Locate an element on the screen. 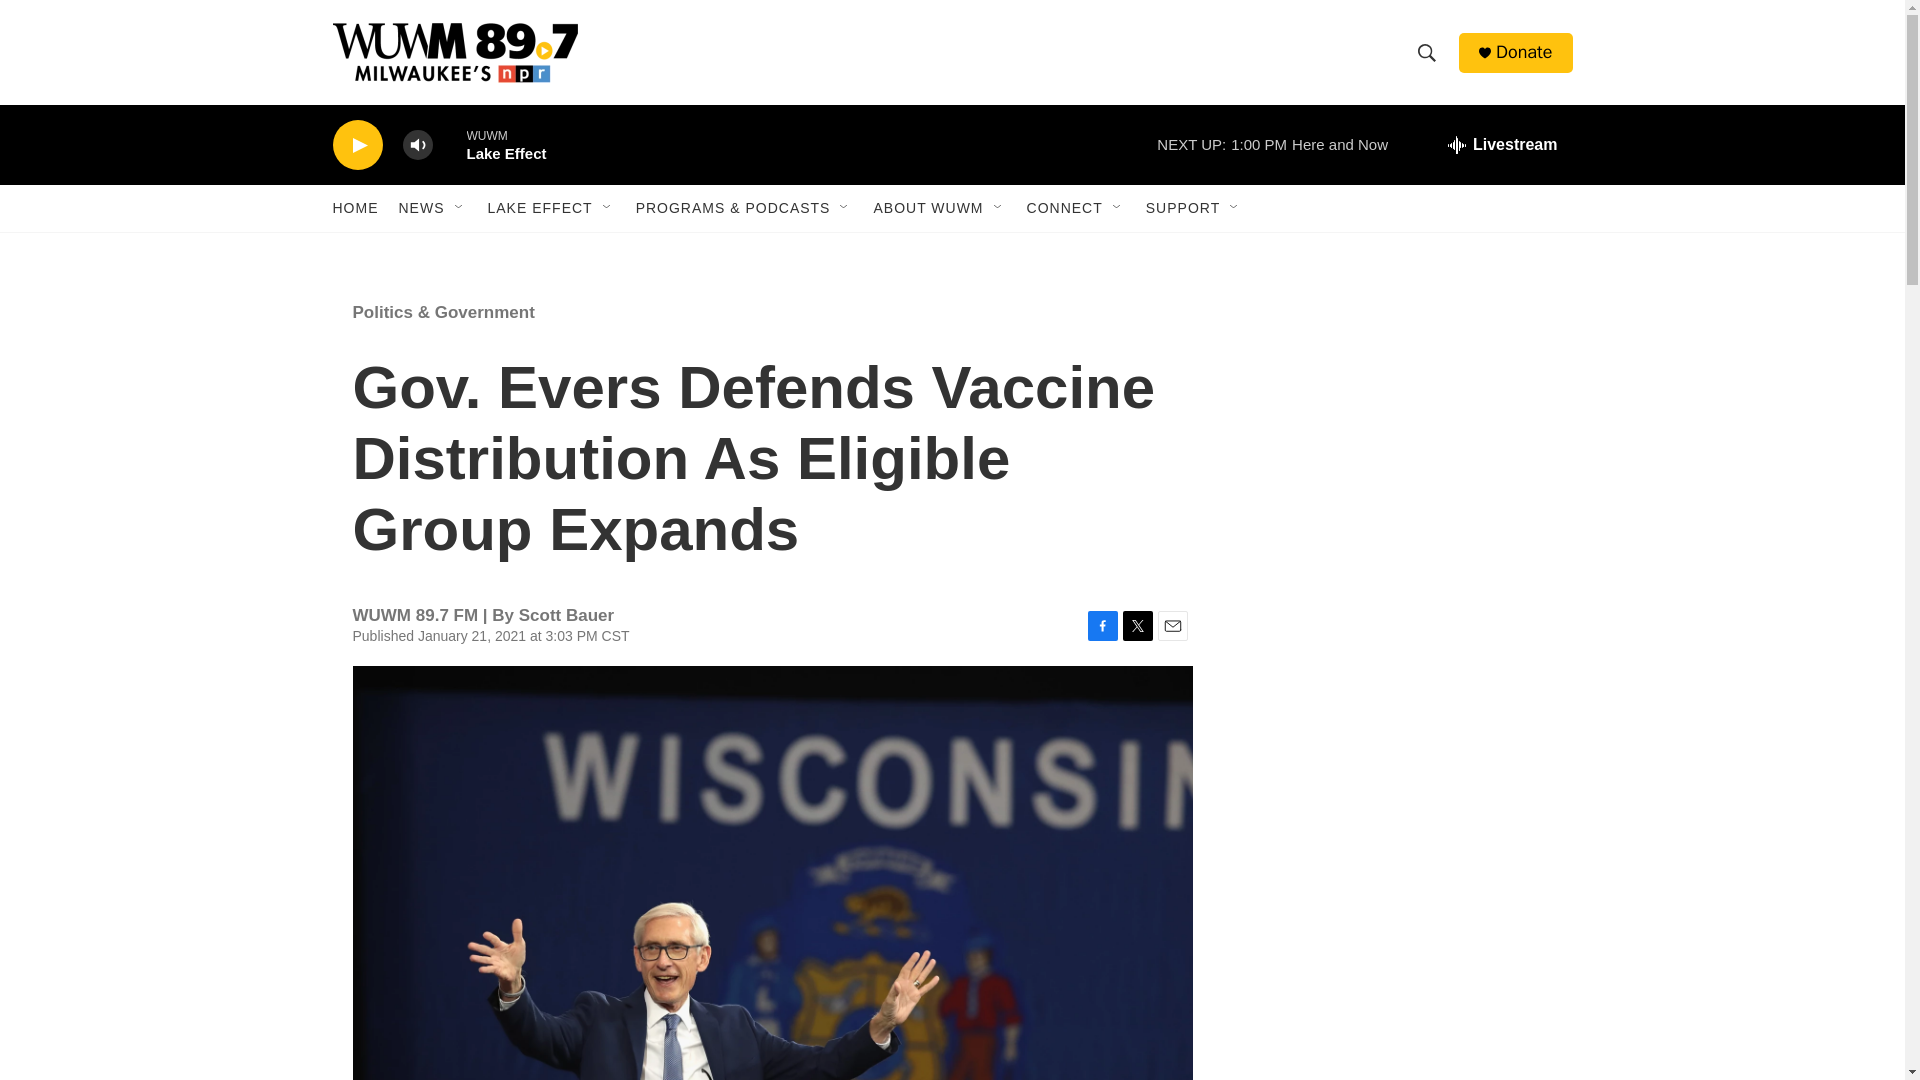 The height and width of the screenshot is (1080, 1920). 3rd party ad content is located at coordinates (1401, 758).